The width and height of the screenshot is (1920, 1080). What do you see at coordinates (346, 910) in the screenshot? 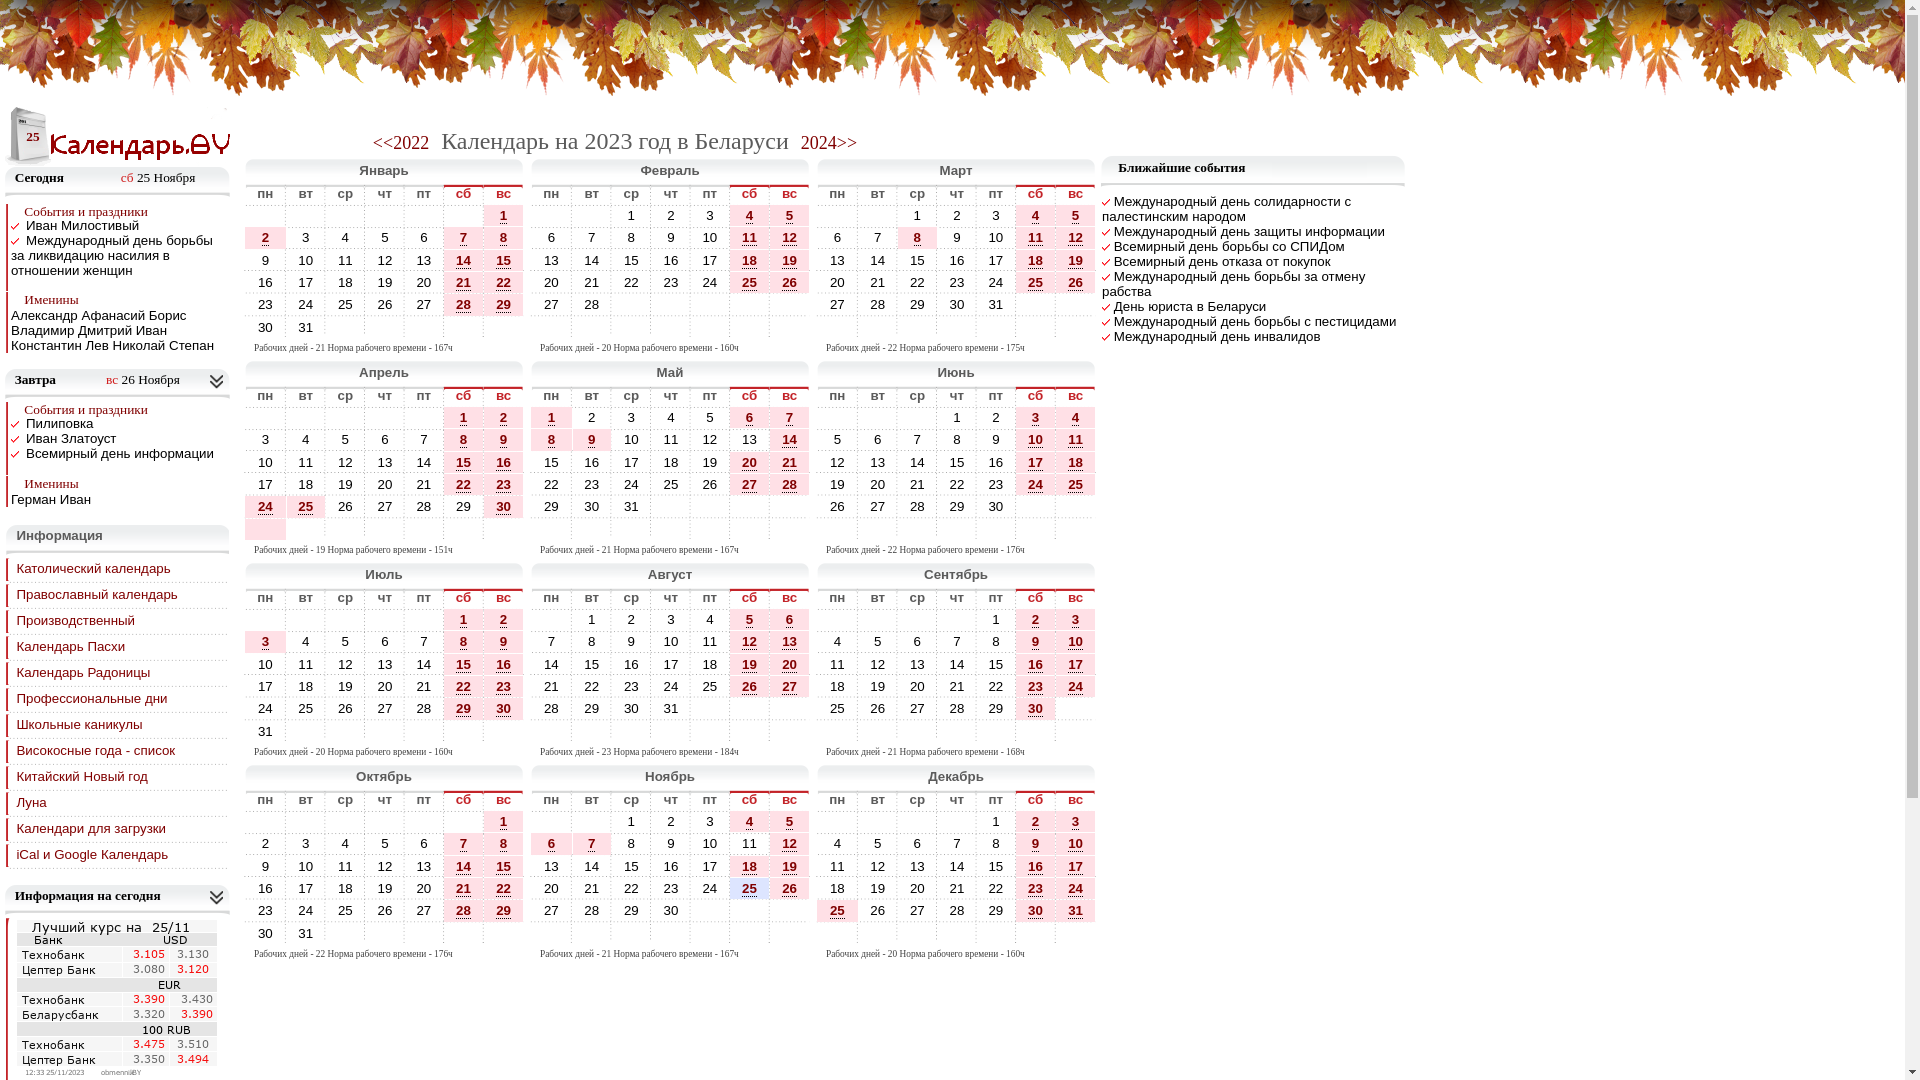
I see `25` at bounding box center [346, 910].